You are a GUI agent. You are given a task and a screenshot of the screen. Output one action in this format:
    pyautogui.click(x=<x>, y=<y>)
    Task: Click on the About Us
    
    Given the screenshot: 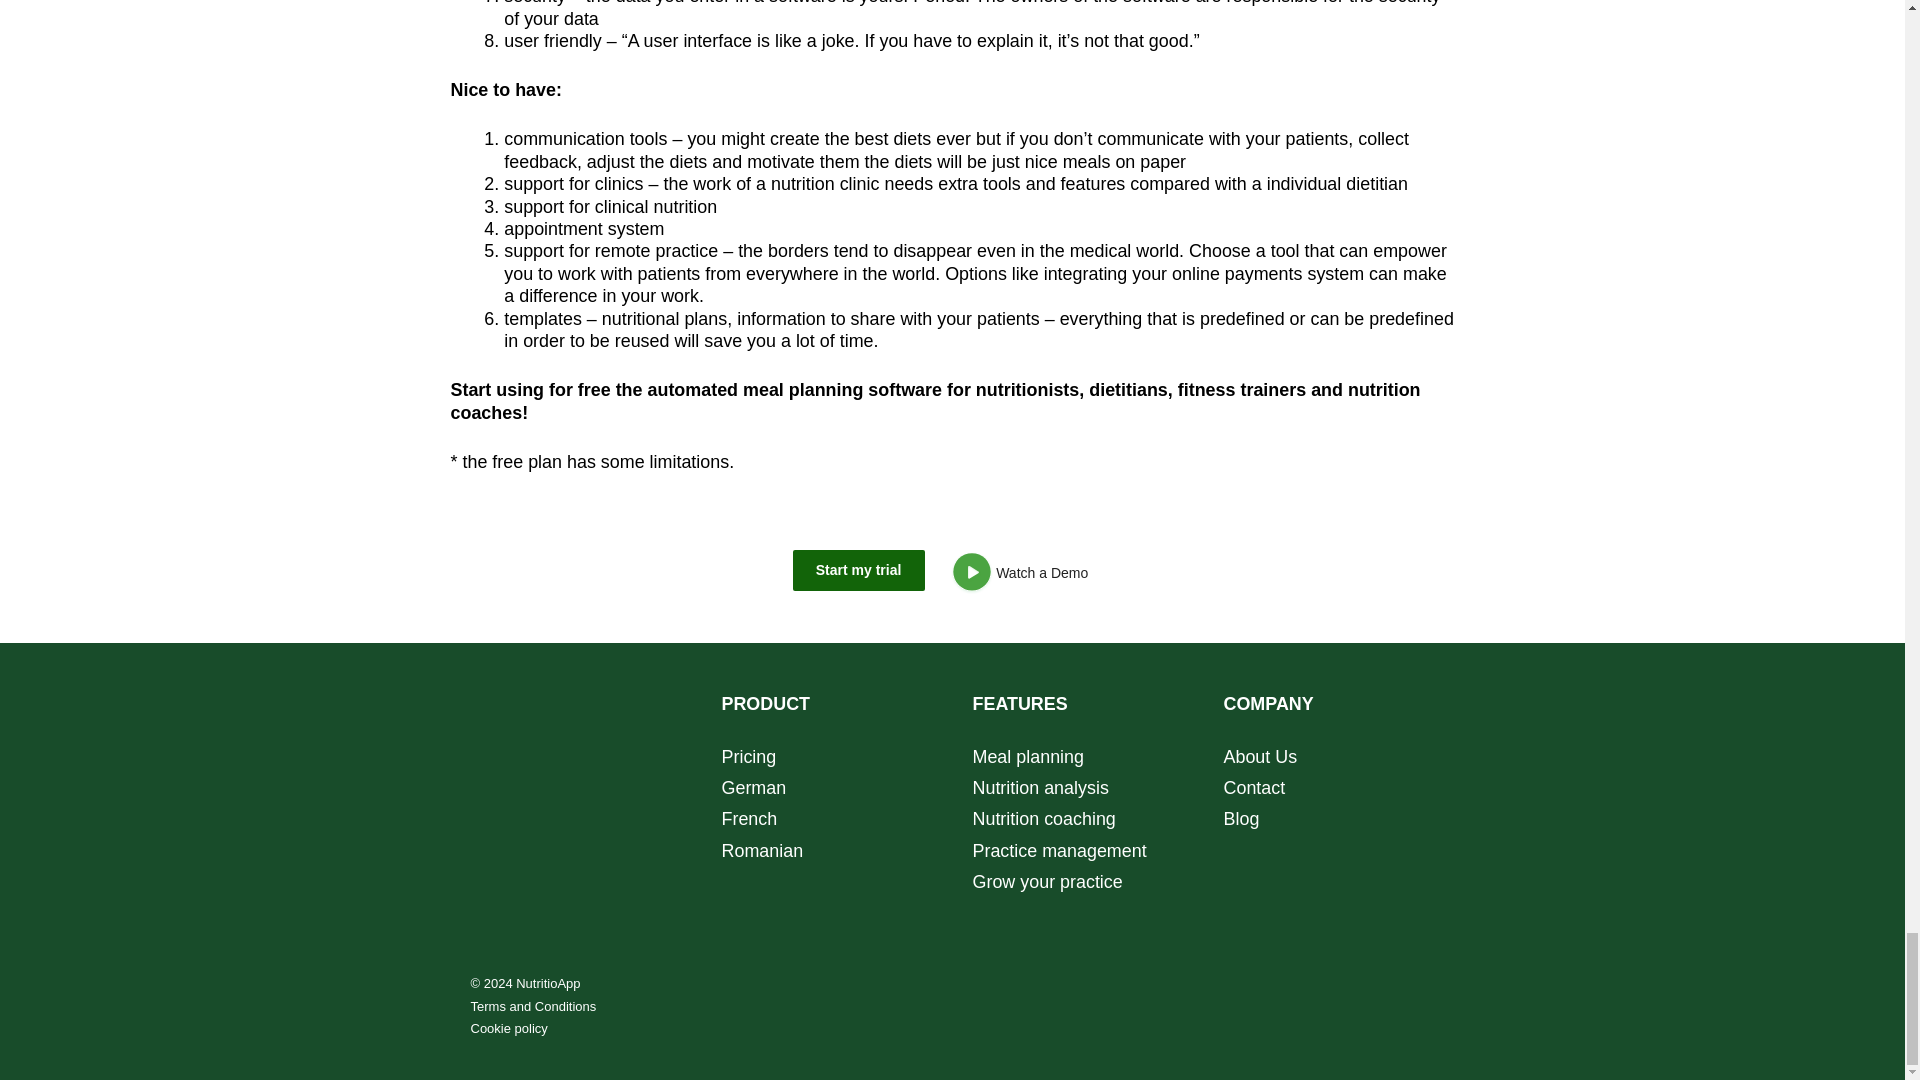 What is the action you would take?
    pyautogui.click(x=1260, y=756)
    